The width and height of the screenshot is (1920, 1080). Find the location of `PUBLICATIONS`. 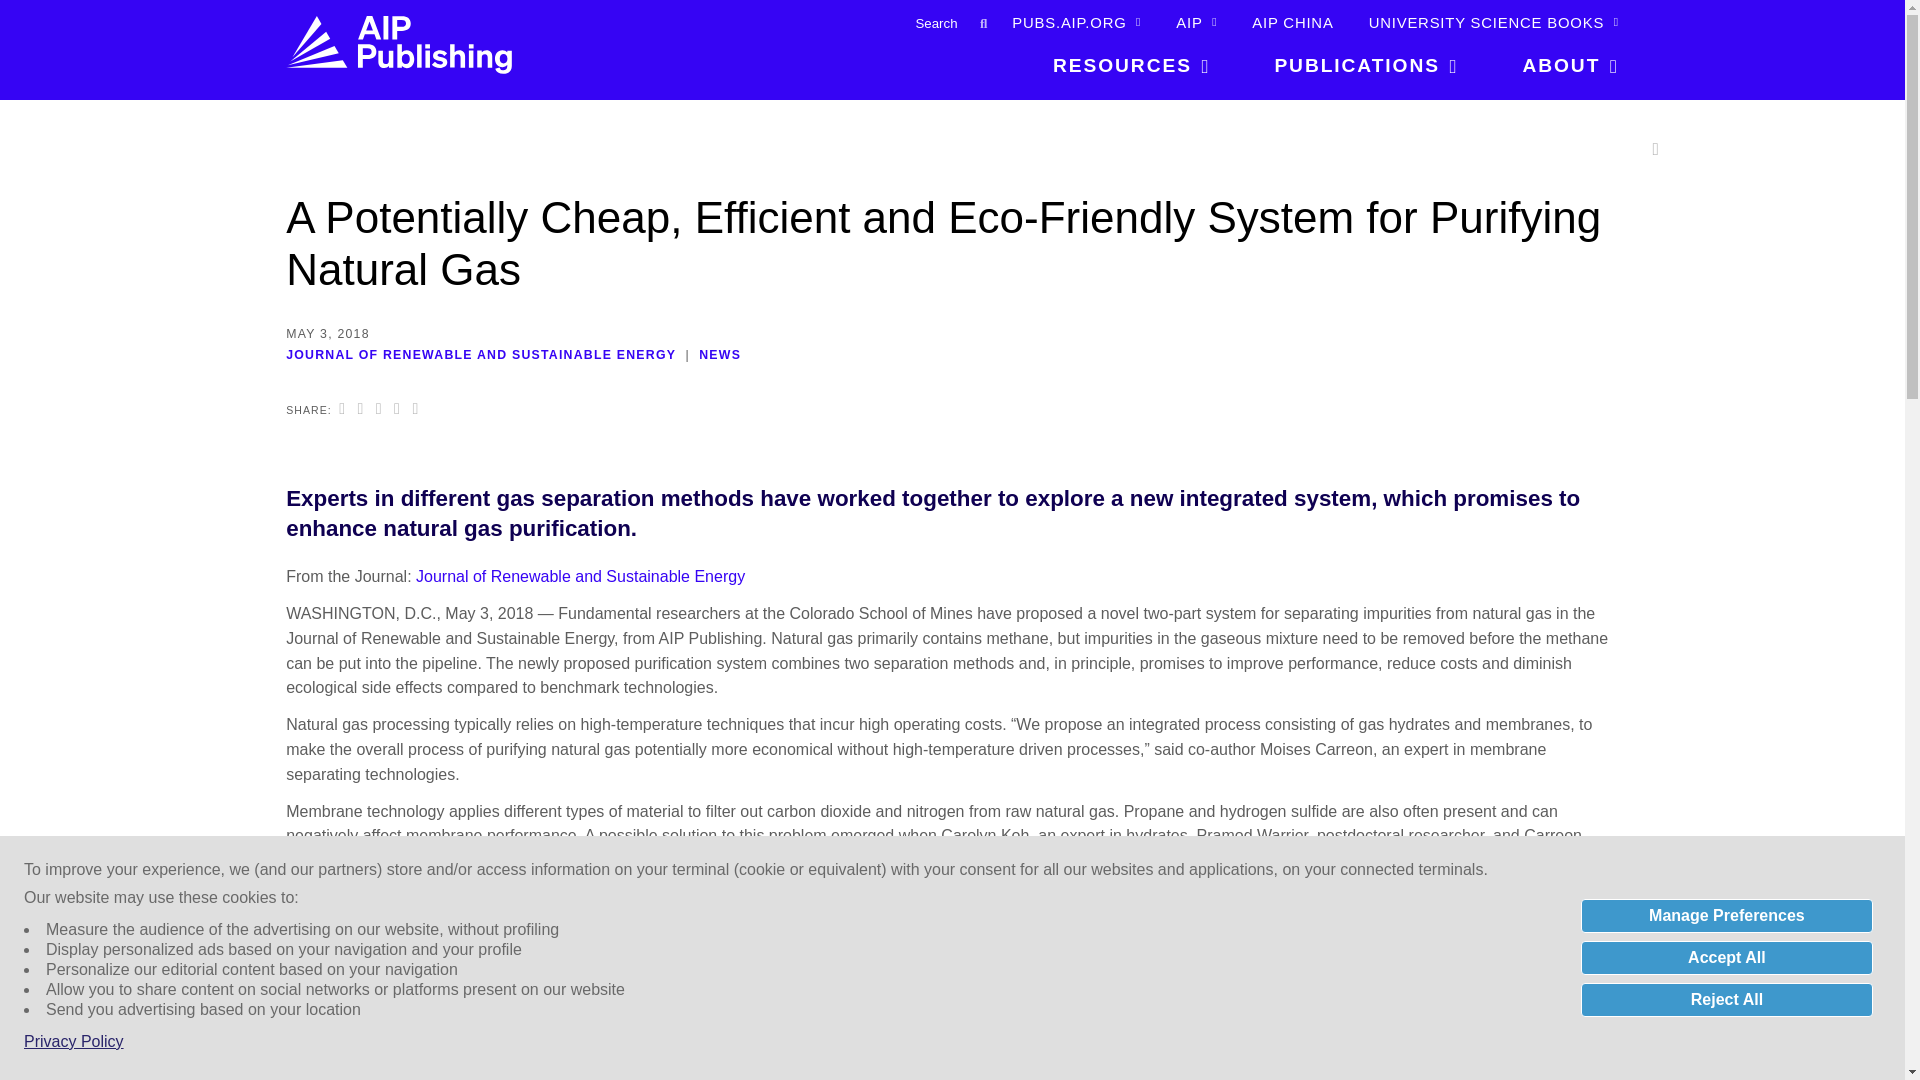

PUBLICATIONS is located at coordinates (1366, 73).